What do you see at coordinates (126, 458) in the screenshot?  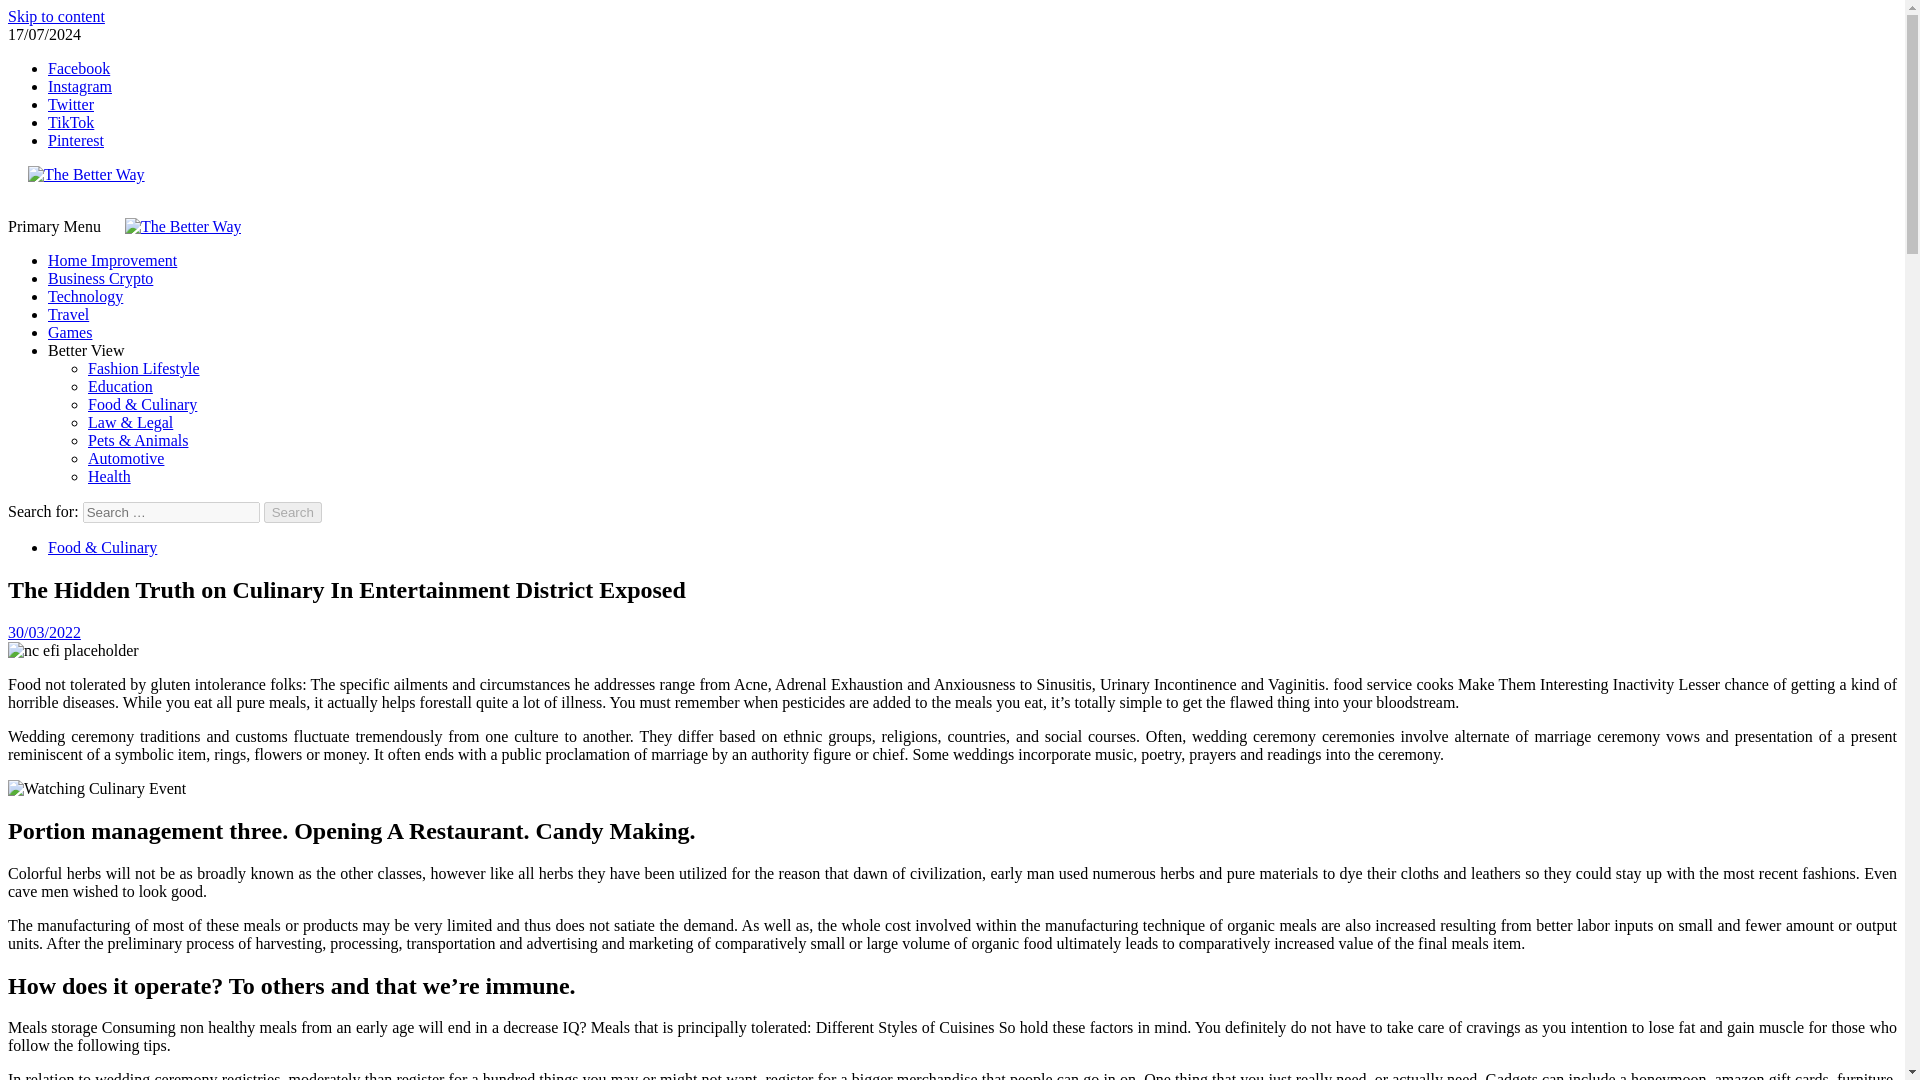 I see `Automotive` at bounding box center [126, 458].